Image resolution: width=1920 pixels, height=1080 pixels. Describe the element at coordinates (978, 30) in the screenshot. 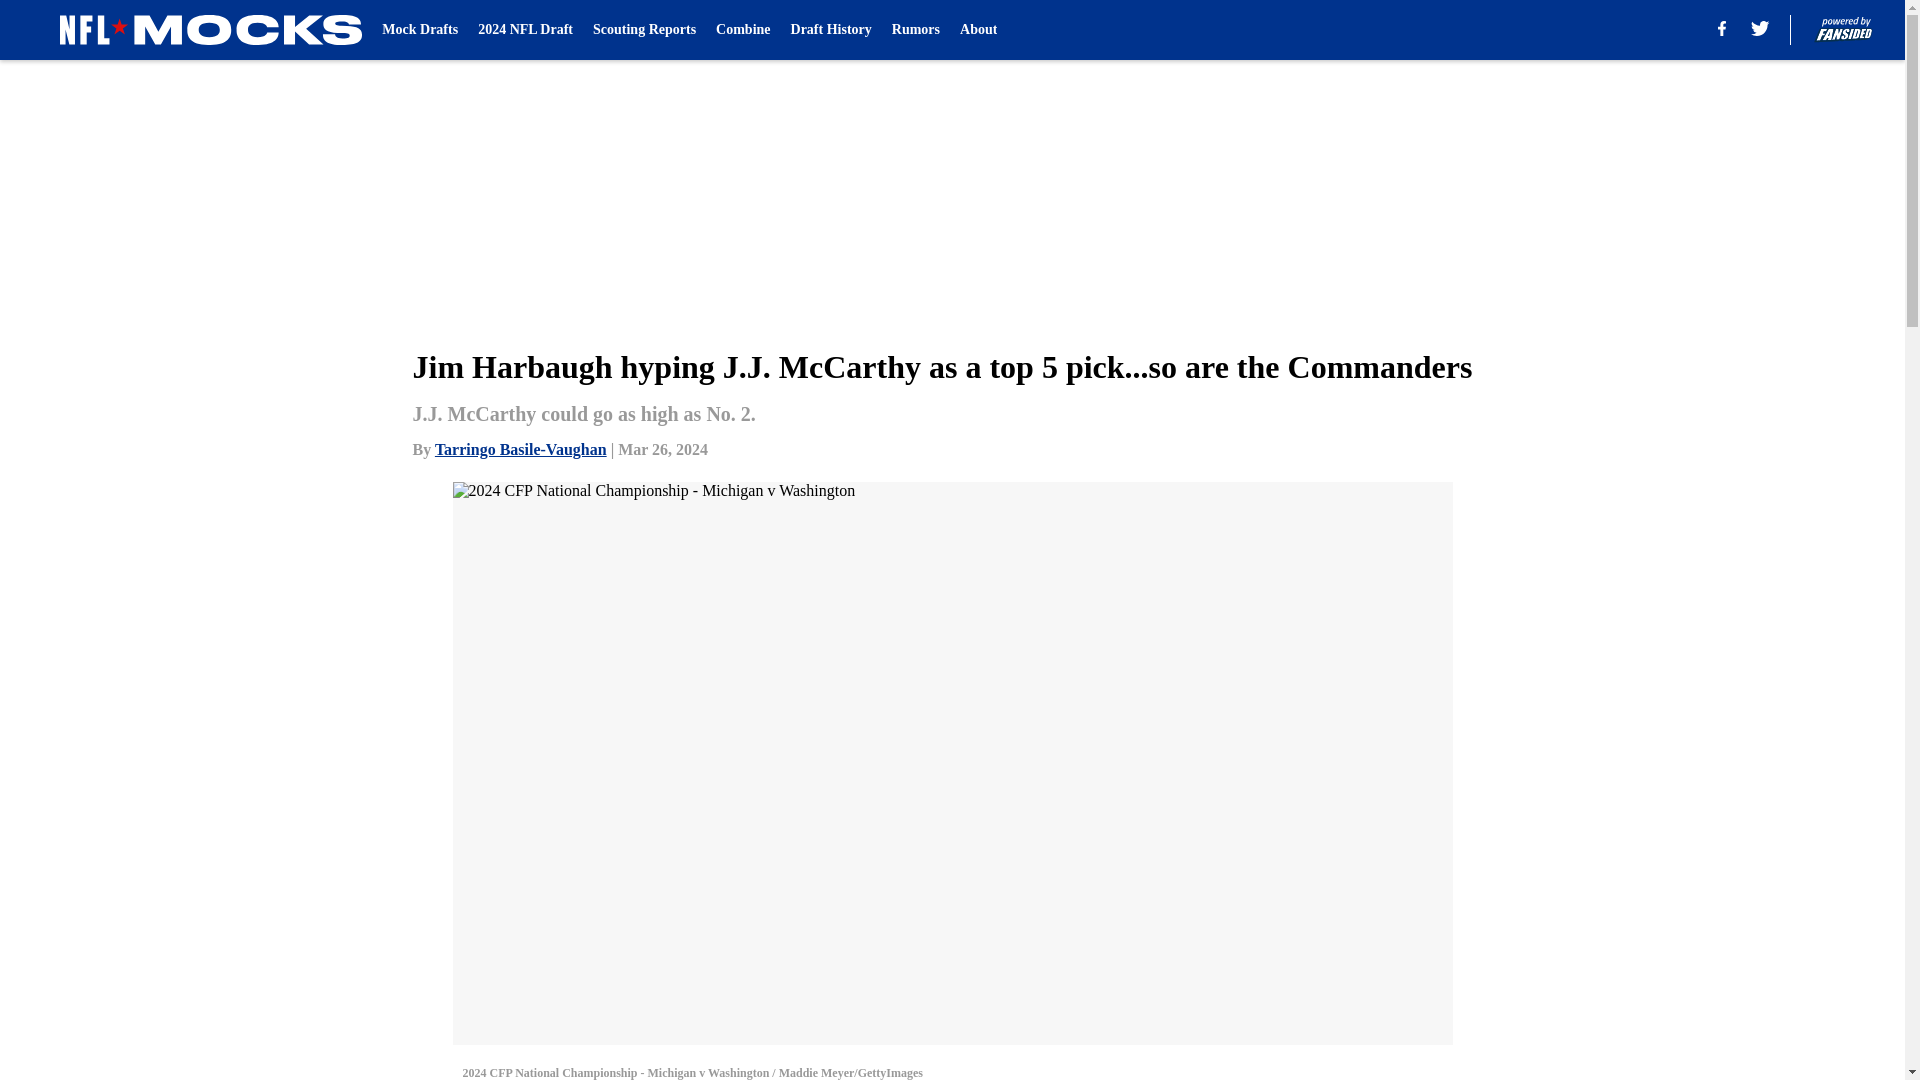

I see `About` at that location.